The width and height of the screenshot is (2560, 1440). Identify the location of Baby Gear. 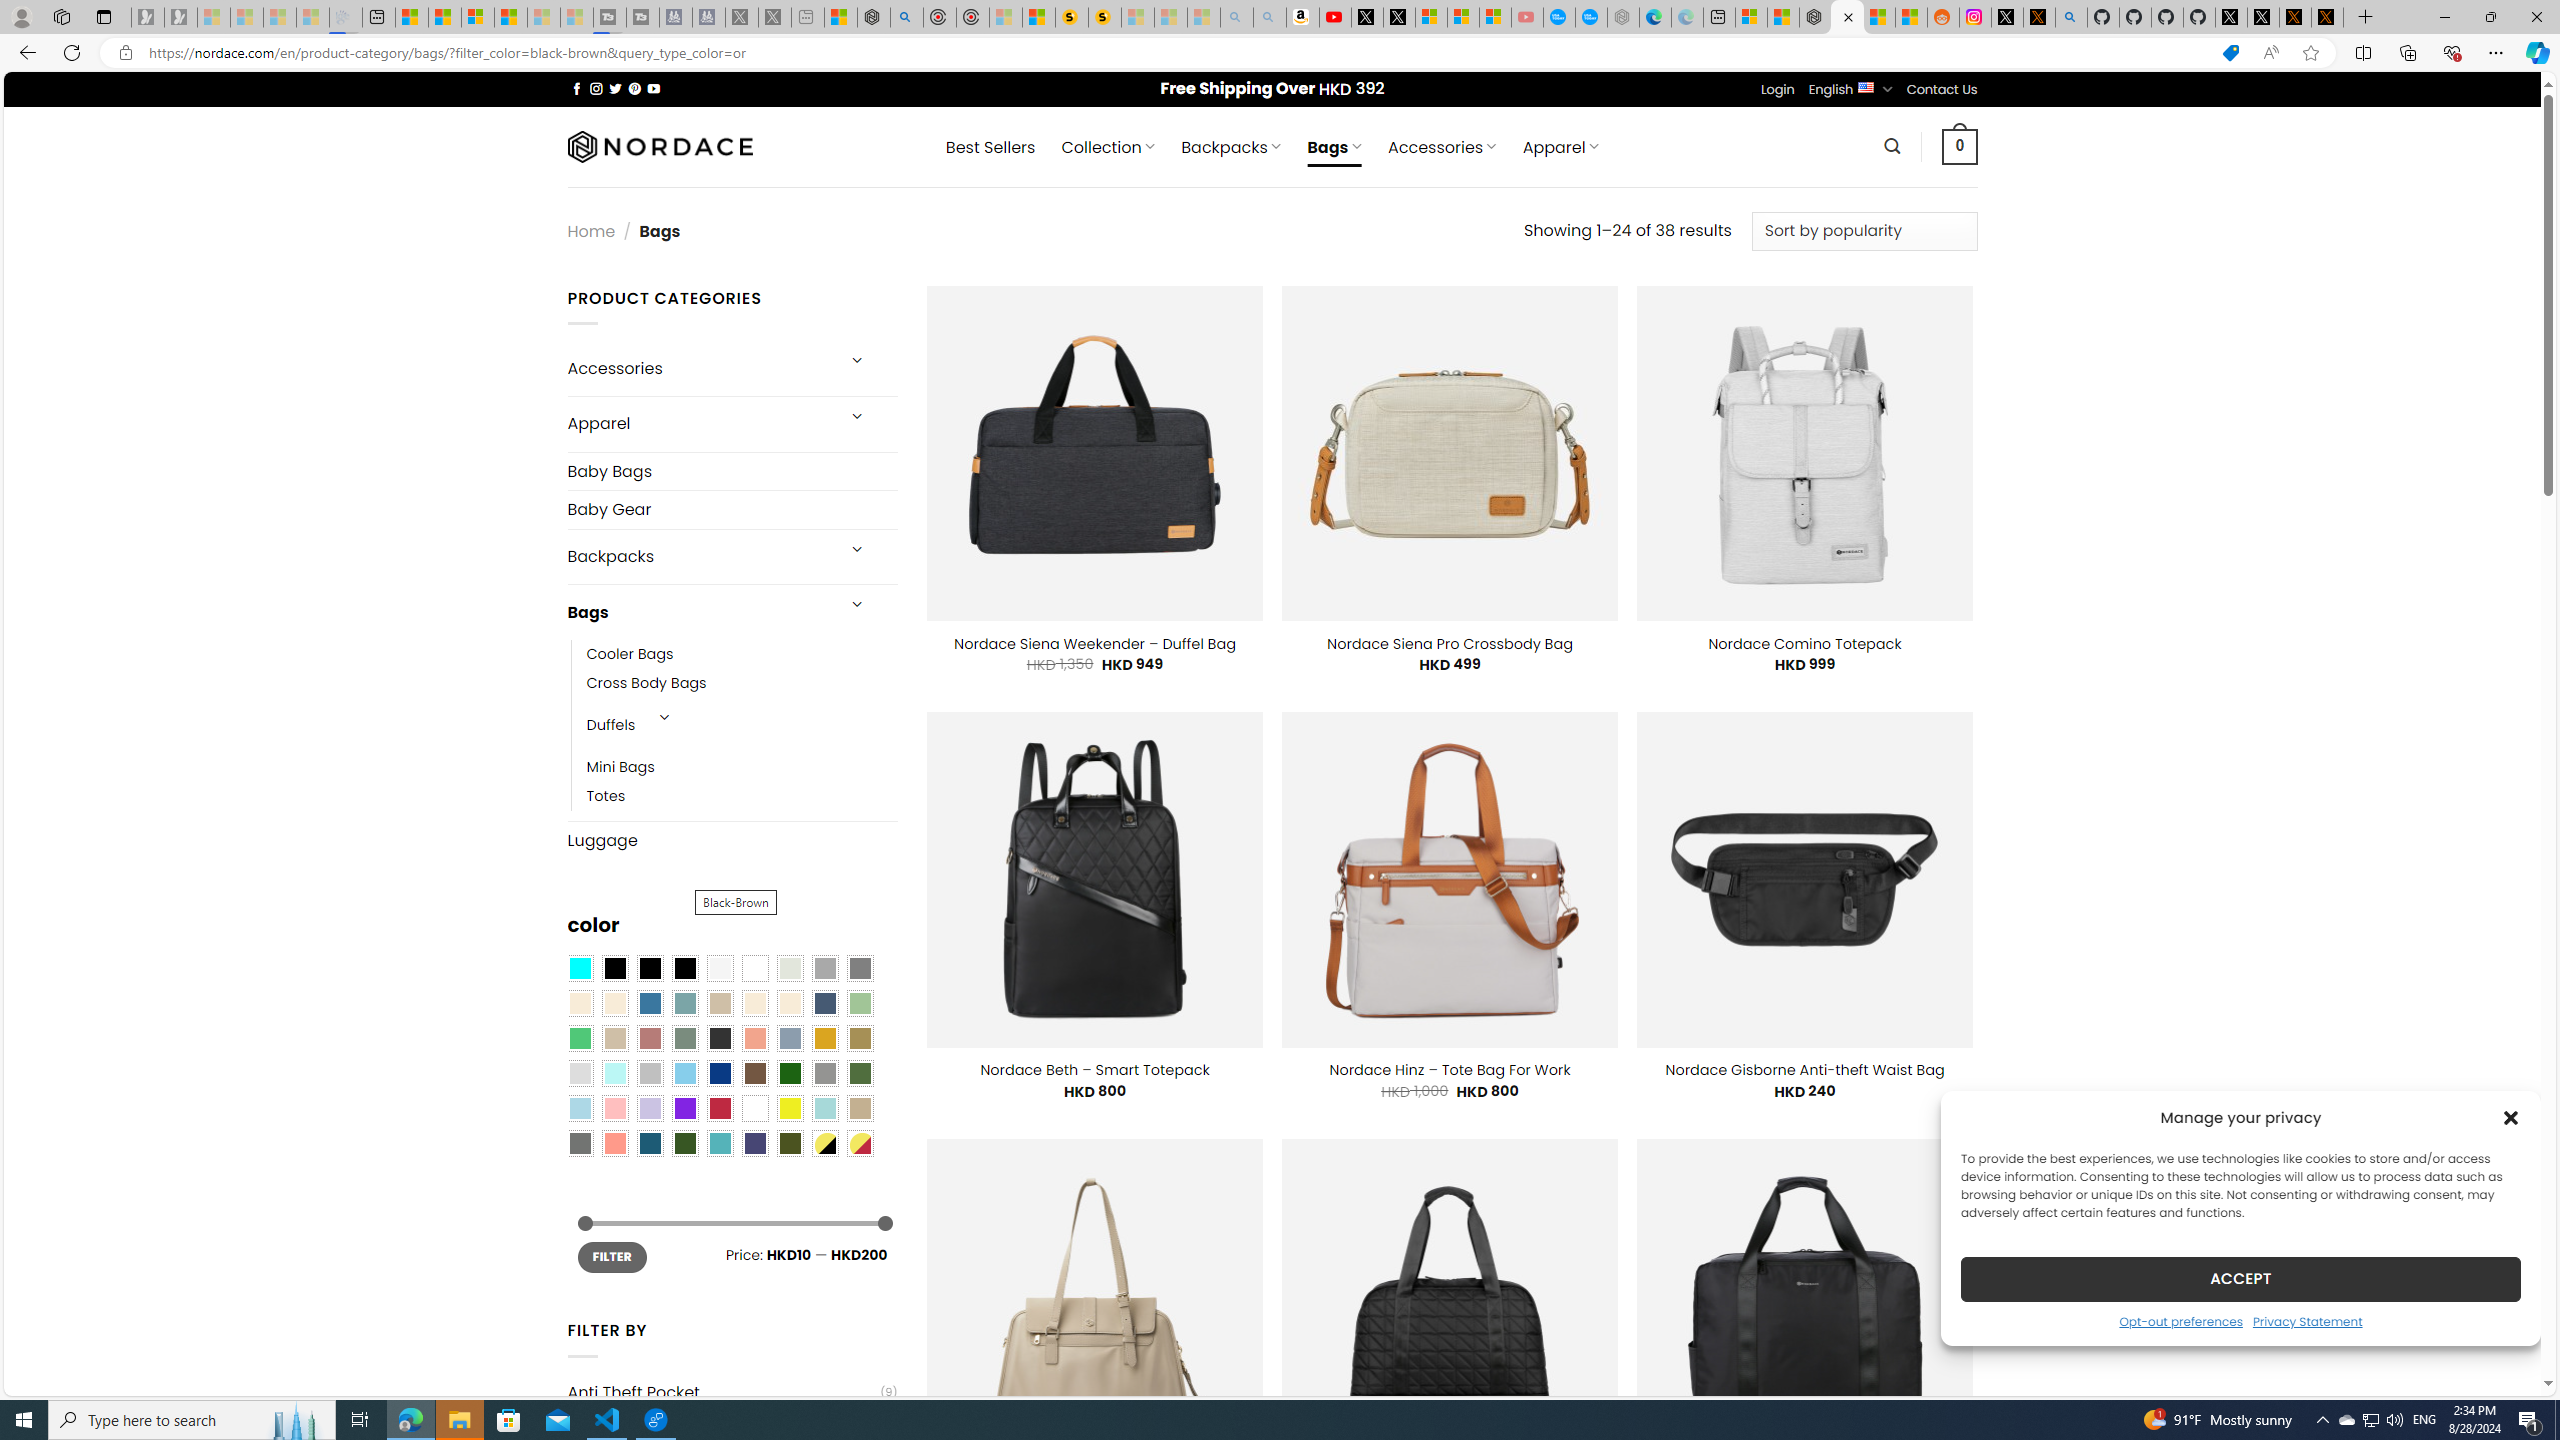
(732, 508).